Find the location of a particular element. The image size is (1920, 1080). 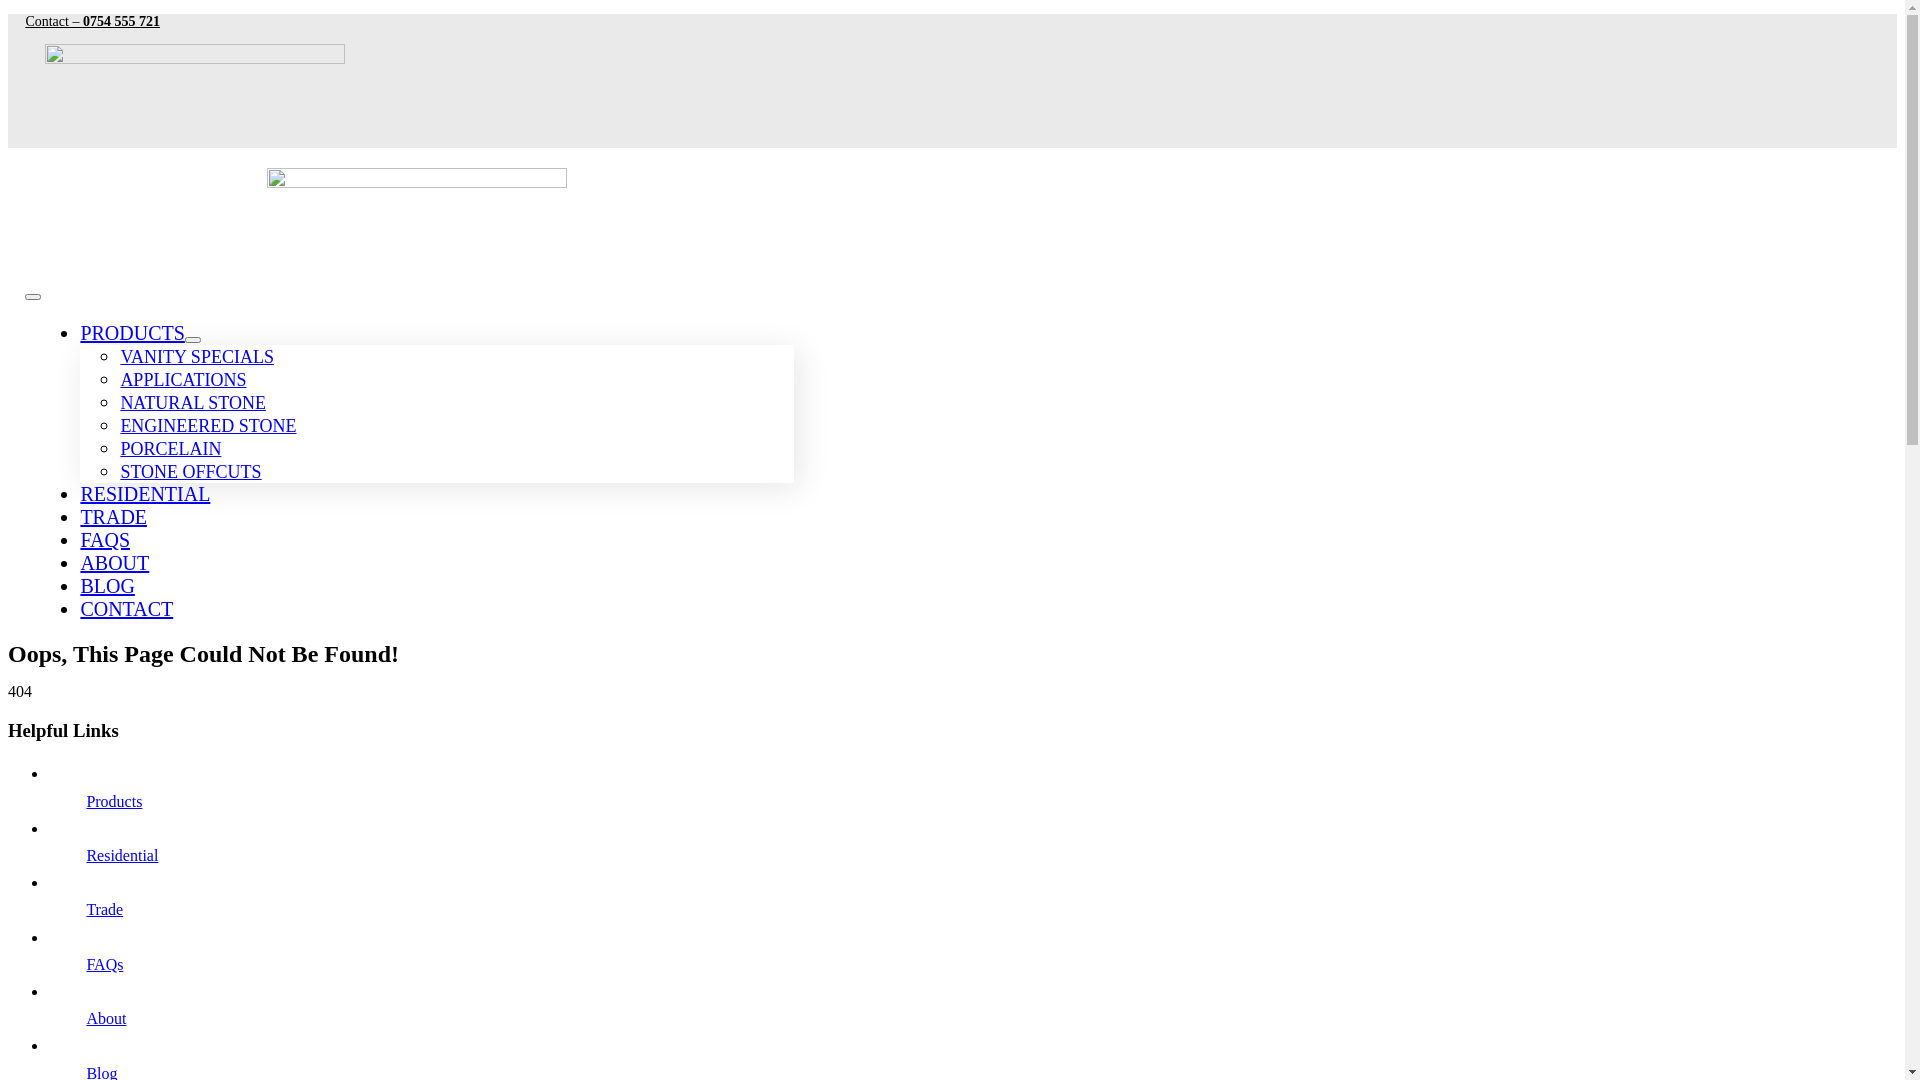

Toggle Navigation is located at coordinates (33, 297).